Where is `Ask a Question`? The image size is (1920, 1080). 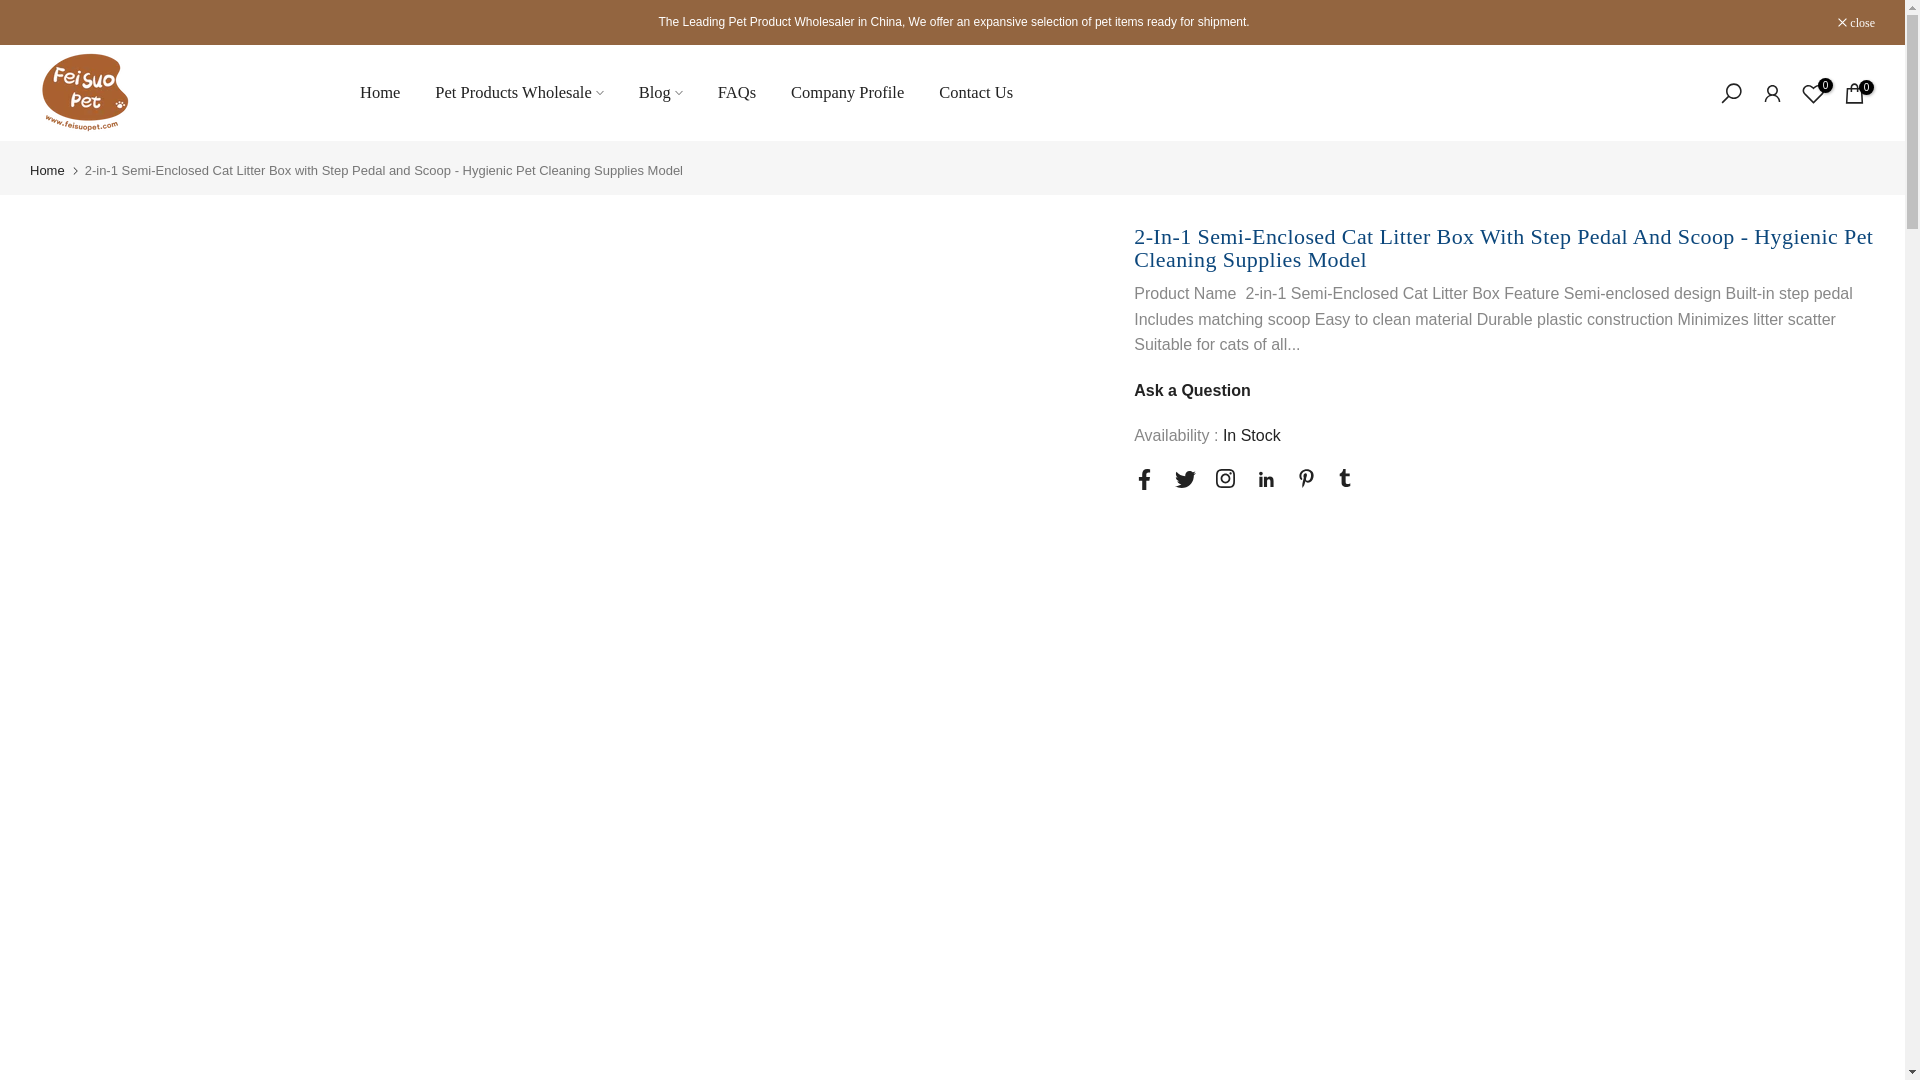
Ask a Question is located at coordinates (1192, 390).